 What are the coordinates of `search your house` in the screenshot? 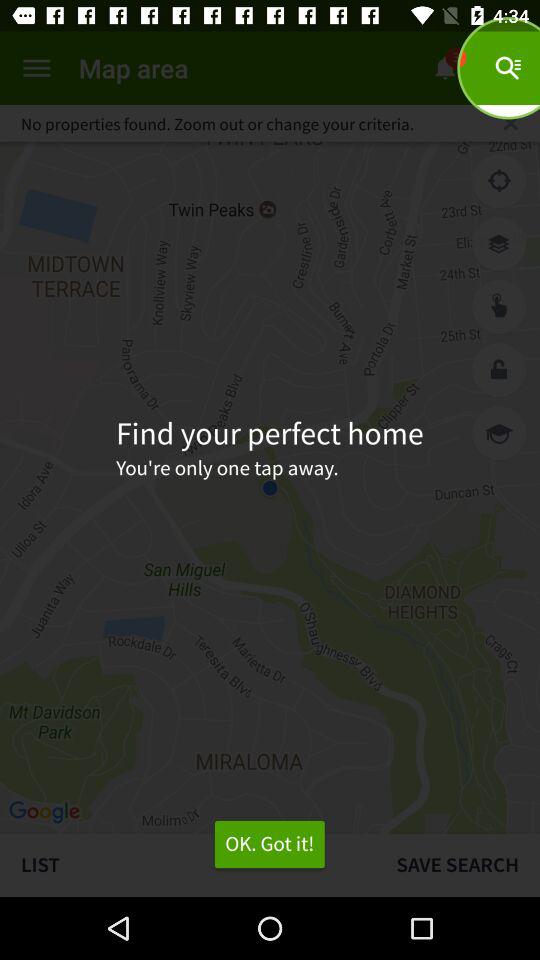 It's located at (499, 244).